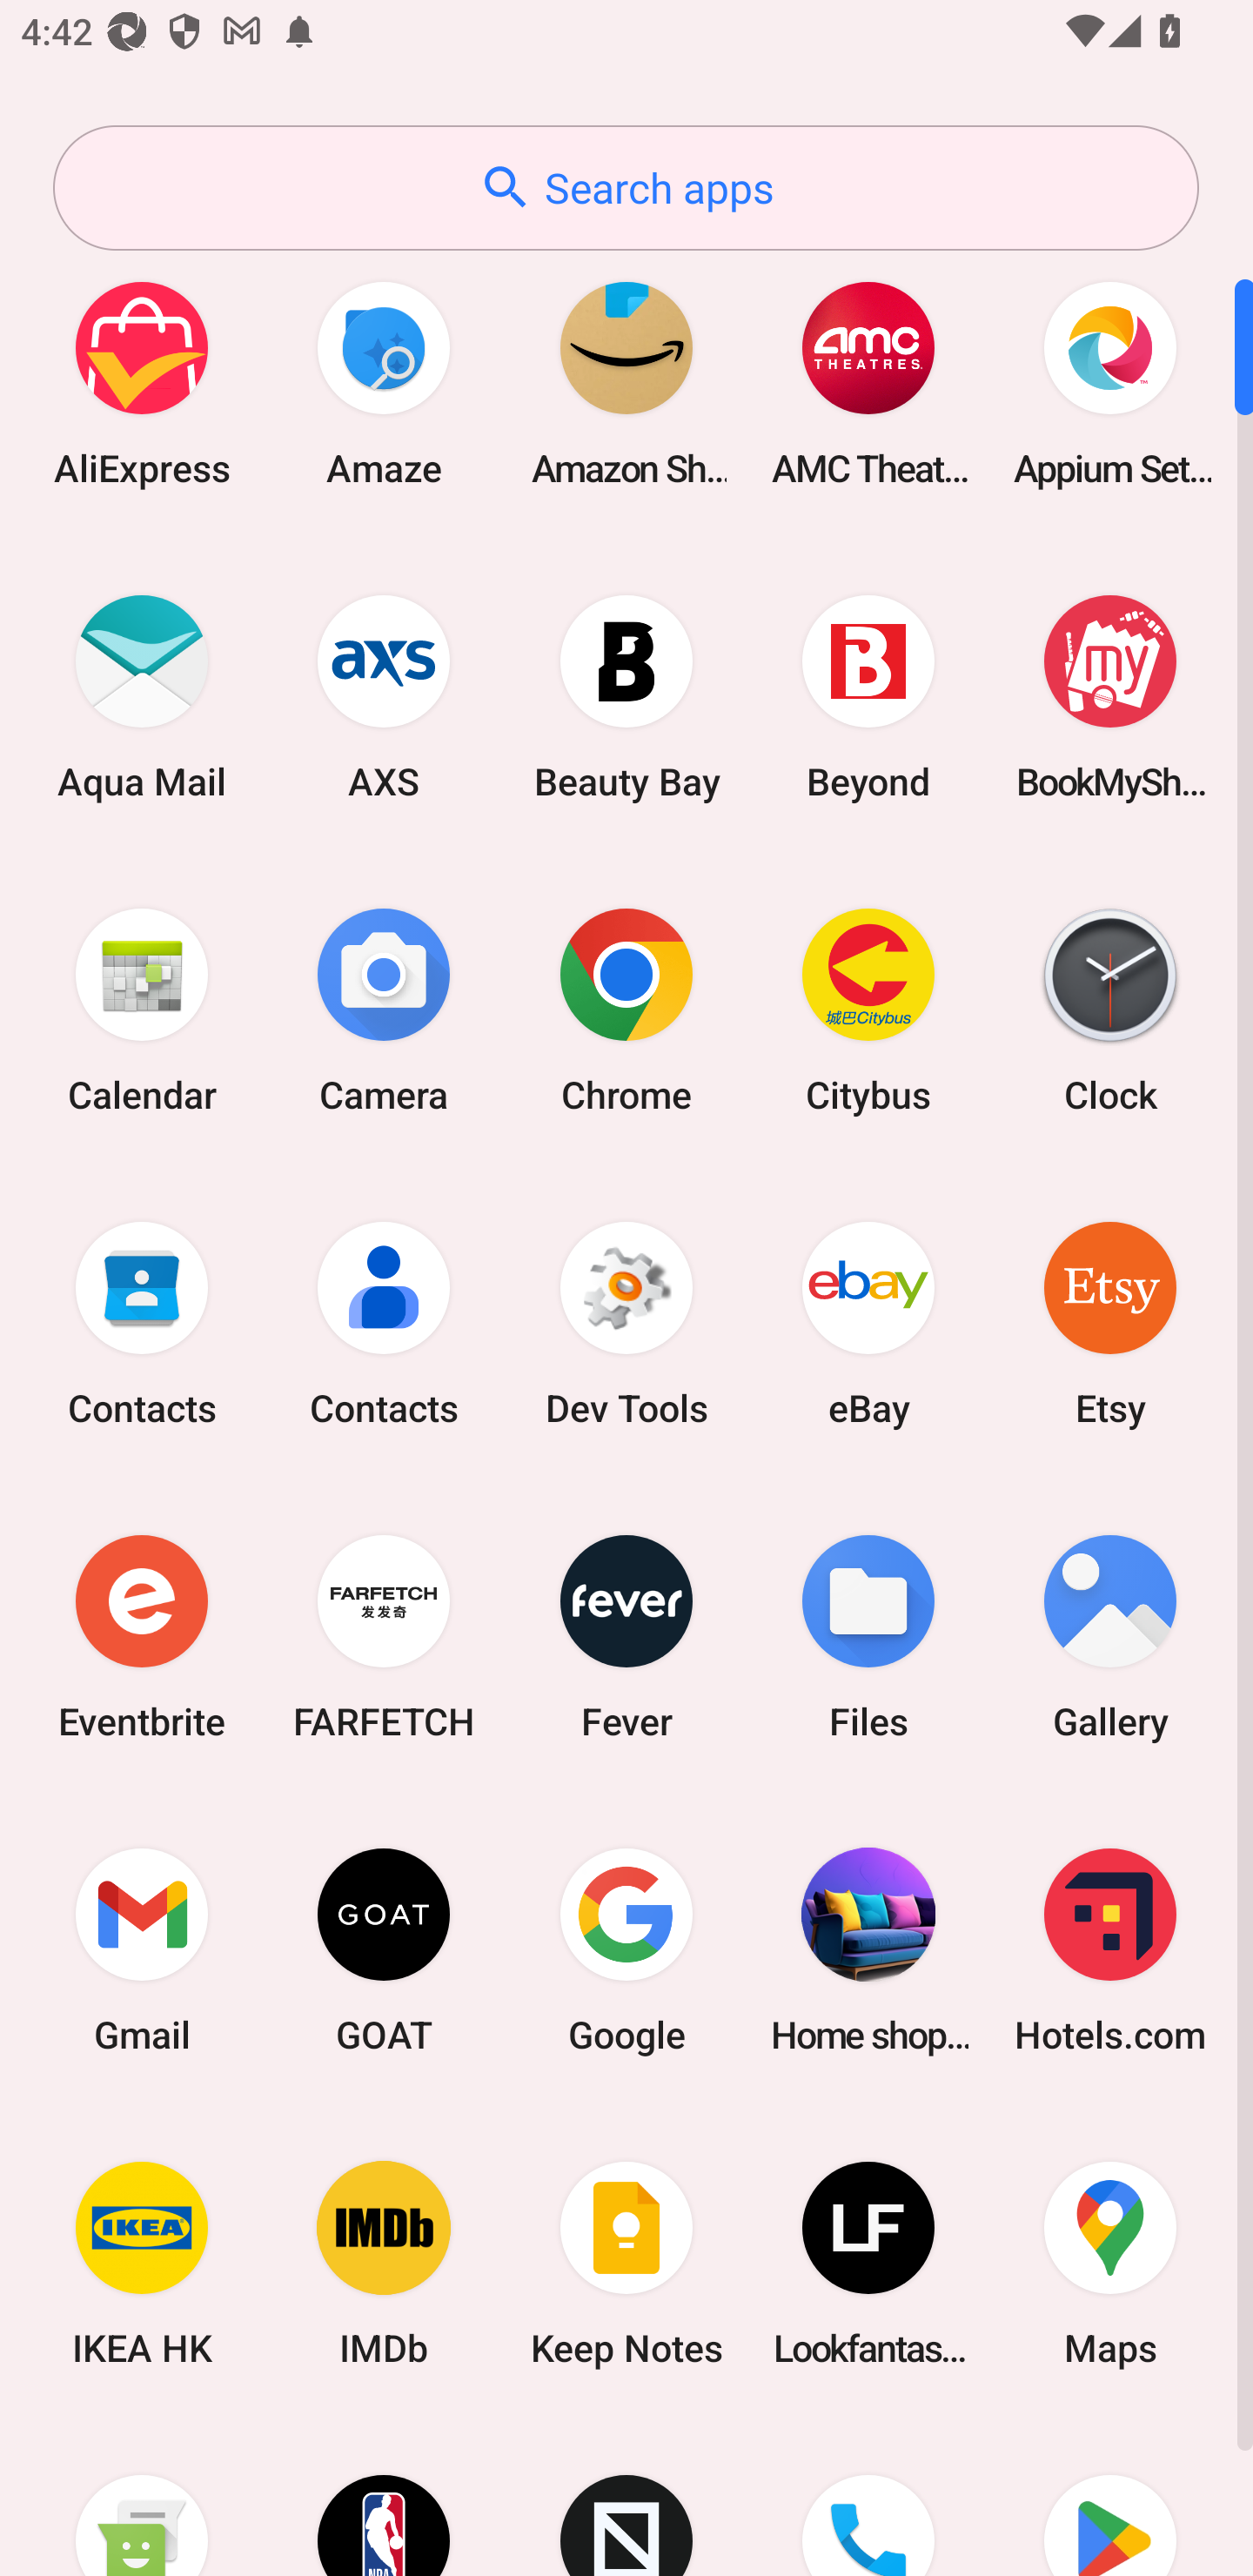 The height and width of the screenshot is (2576, 1253). What do you see at coordinates (384, 1949) in the screenshot?
I see `GOAT` at bounding box center [384, 1949].